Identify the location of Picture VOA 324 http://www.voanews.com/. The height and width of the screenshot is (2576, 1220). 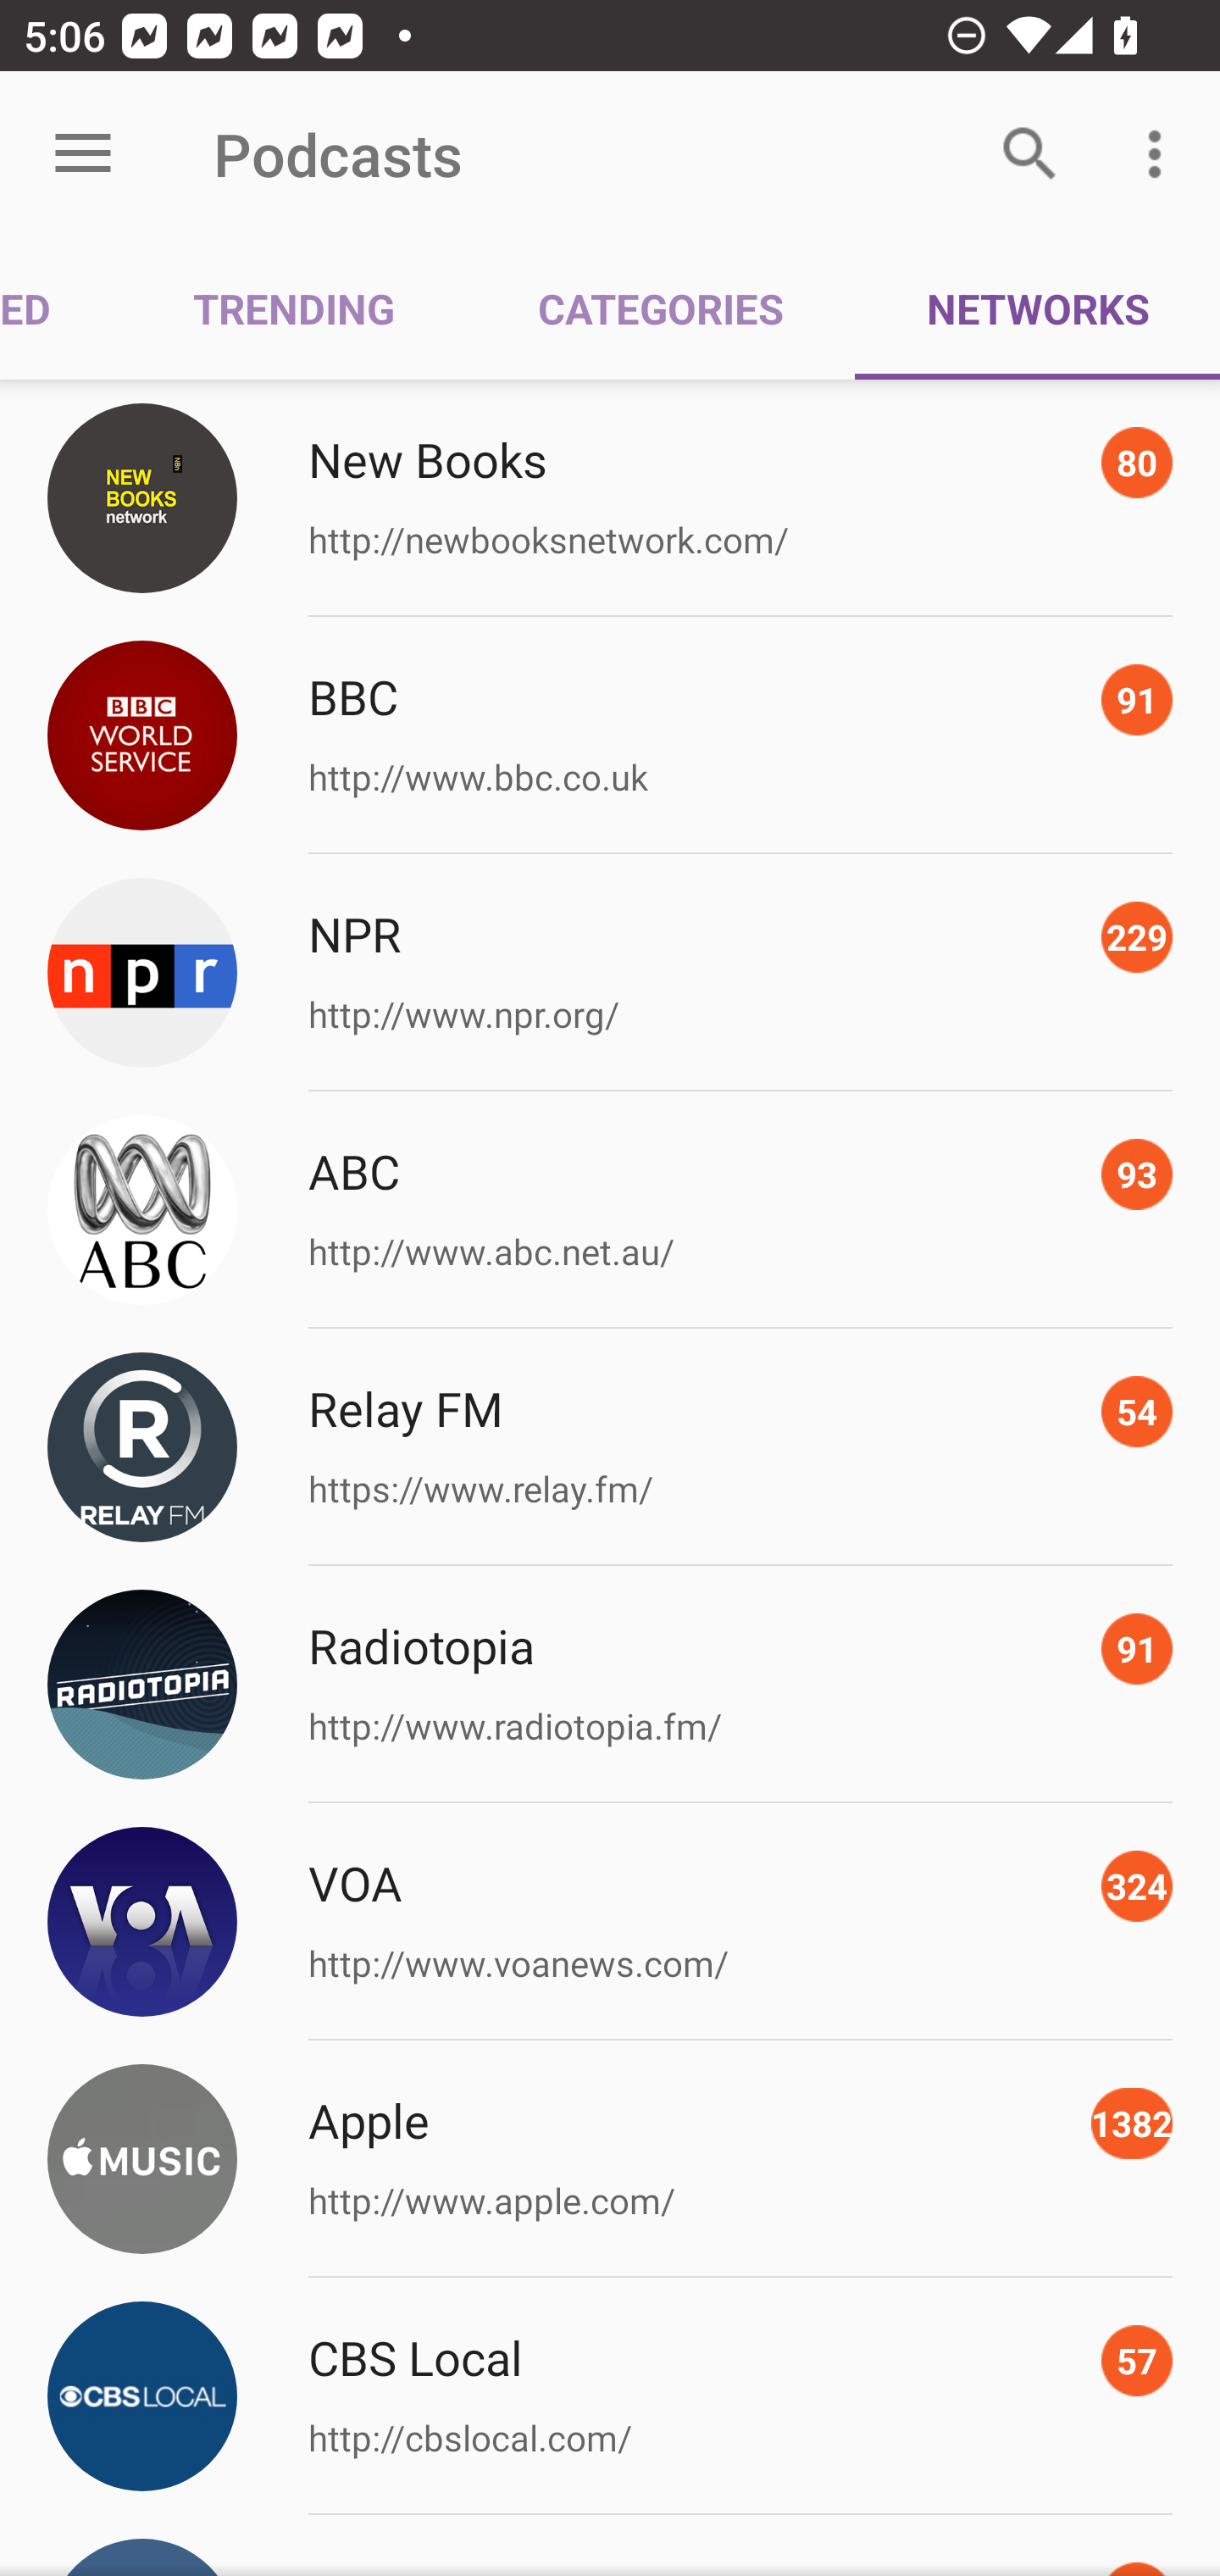
(610, 1922).